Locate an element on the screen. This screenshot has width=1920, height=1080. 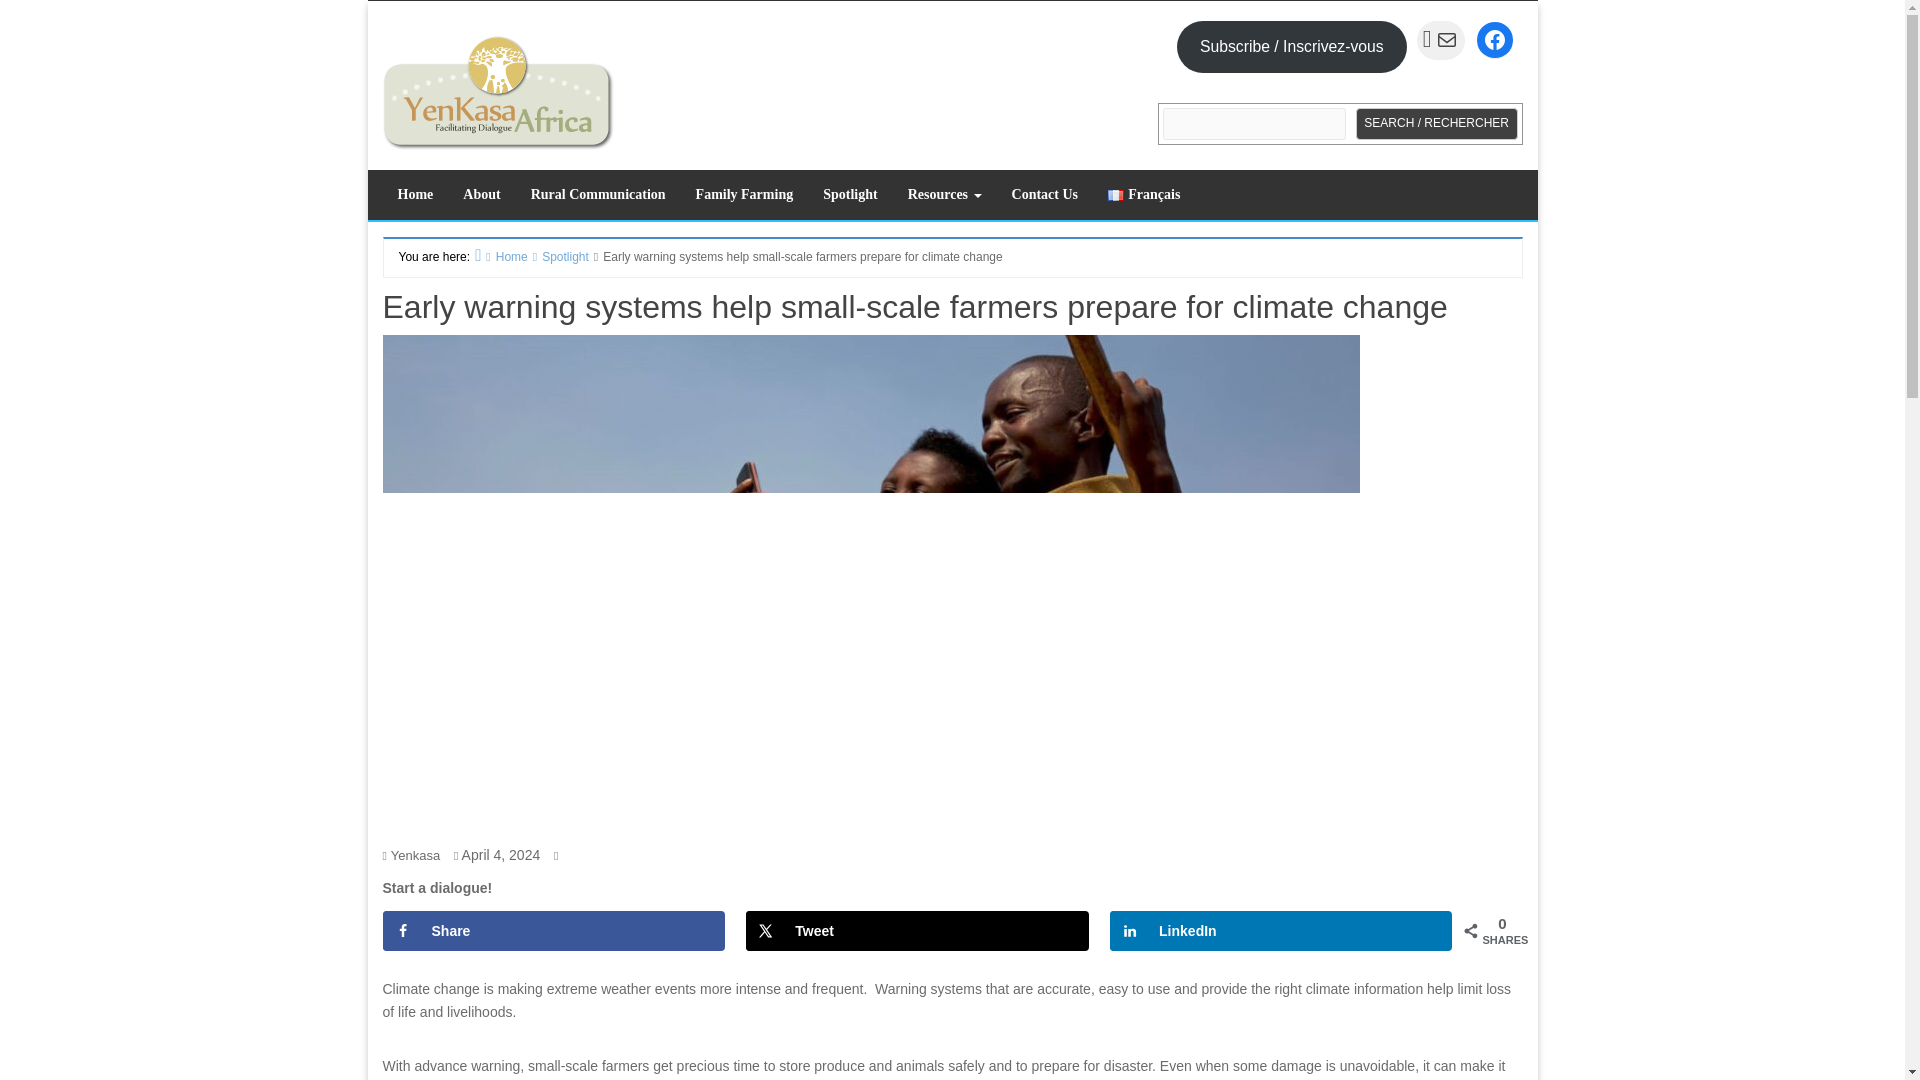
About is located at coordinates (480, 194).